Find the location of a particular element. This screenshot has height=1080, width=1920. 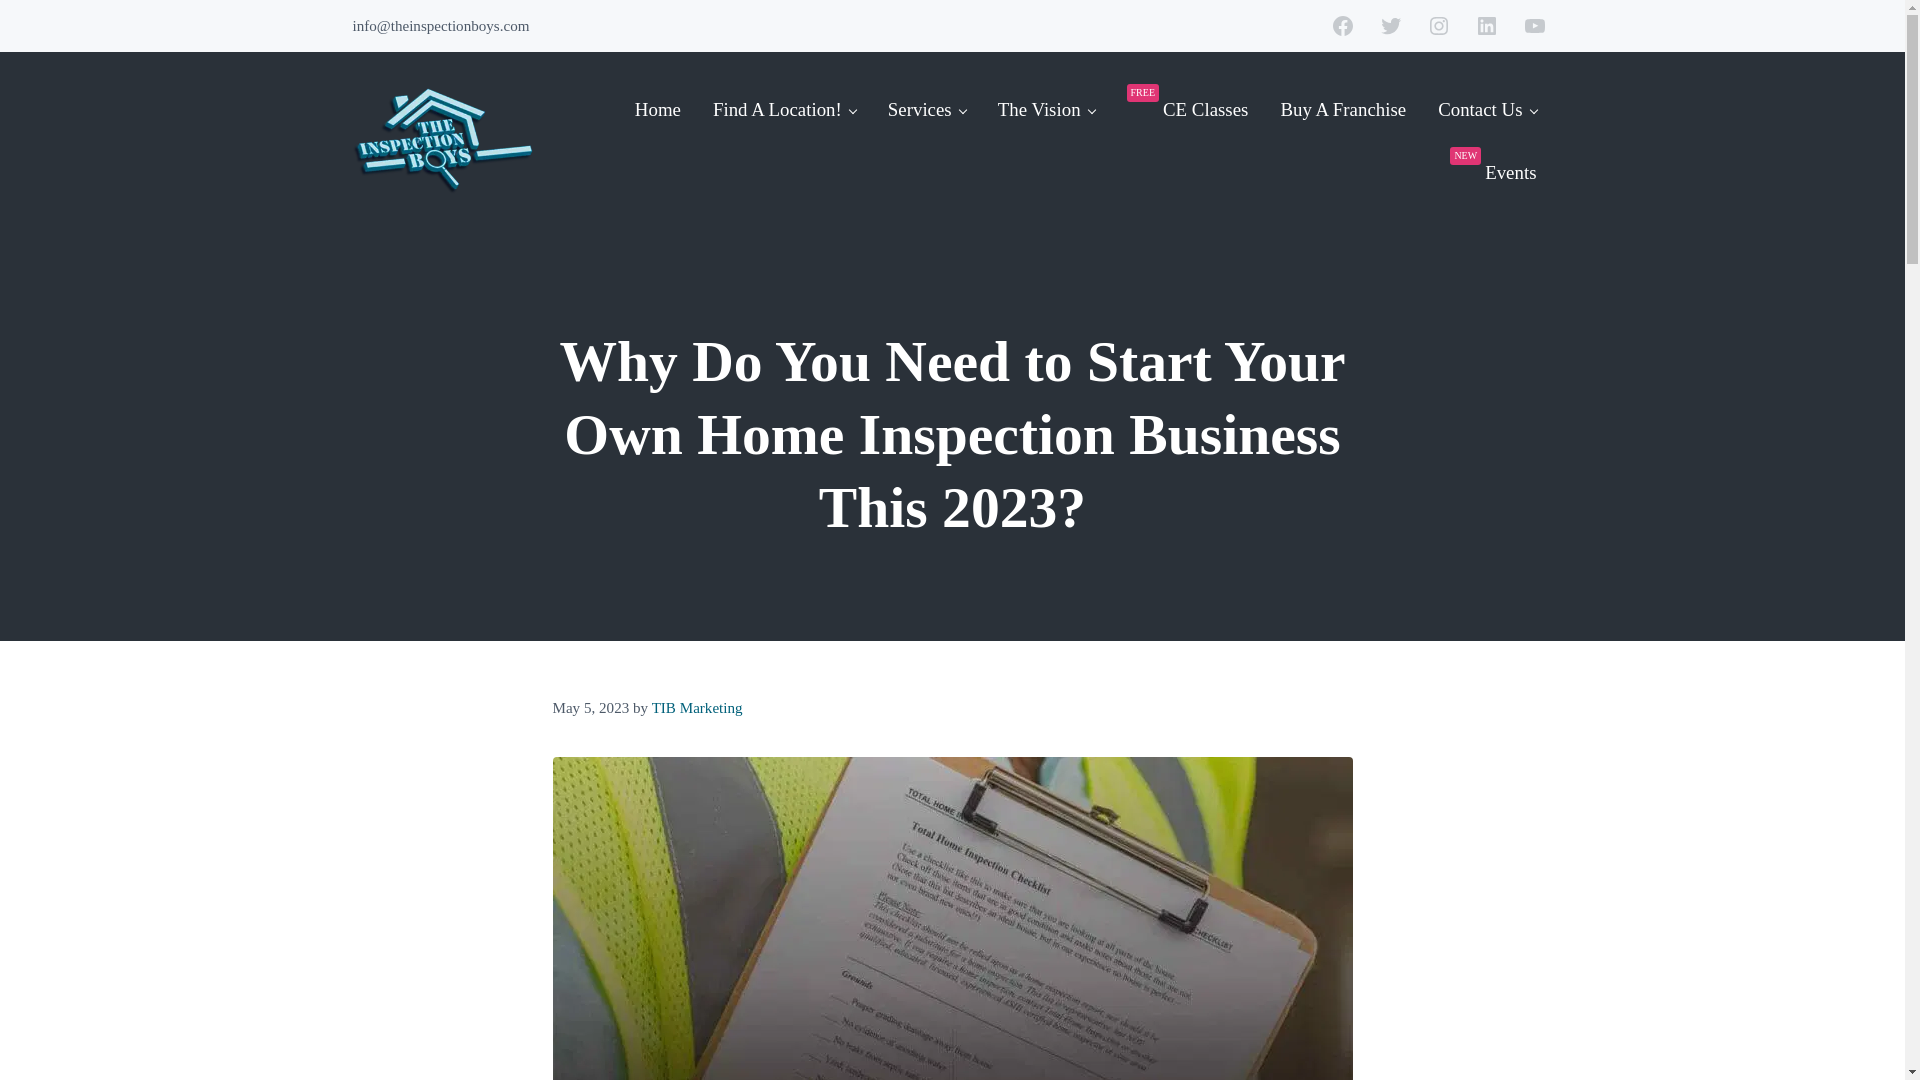

Twitter is located at coordinates (1390, 26).